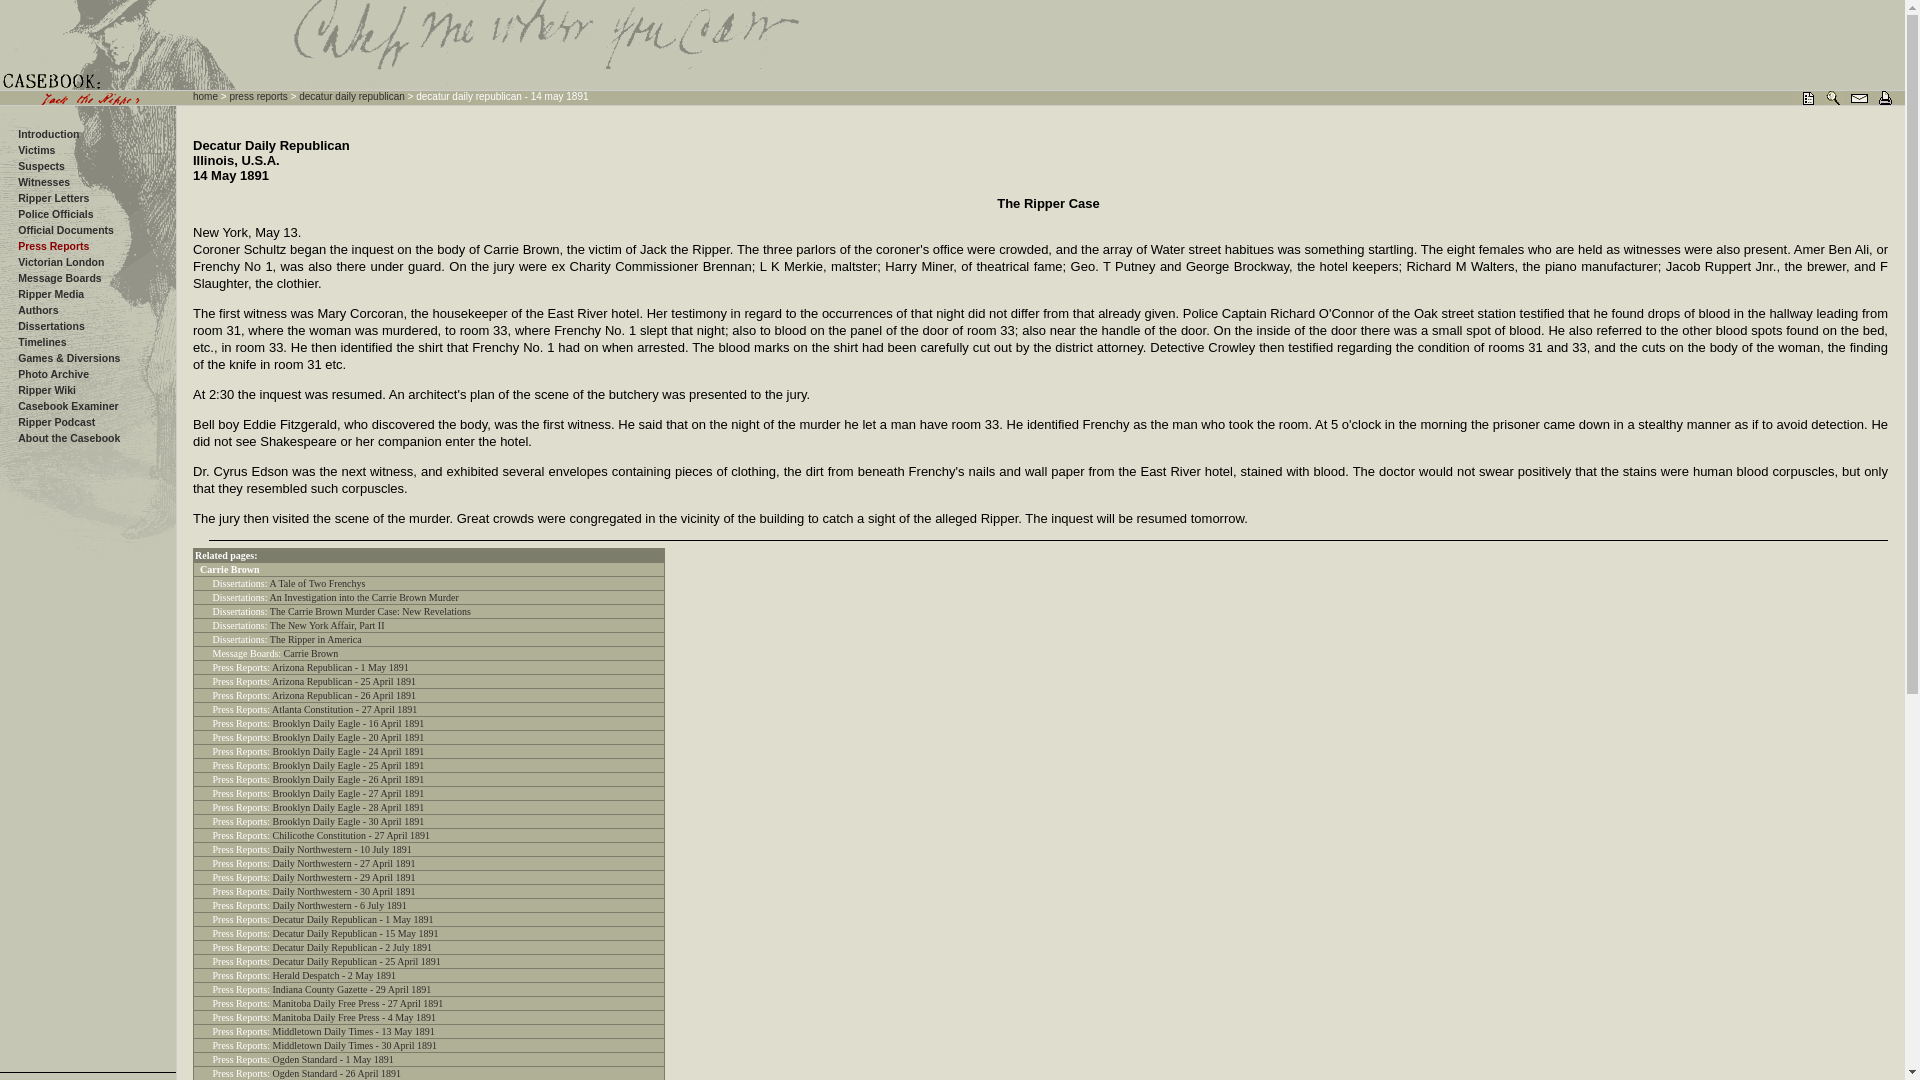 Image resolution: width=1920 pixels, height=1080 pixels. I want to click on Timelines, so click(41, 341).